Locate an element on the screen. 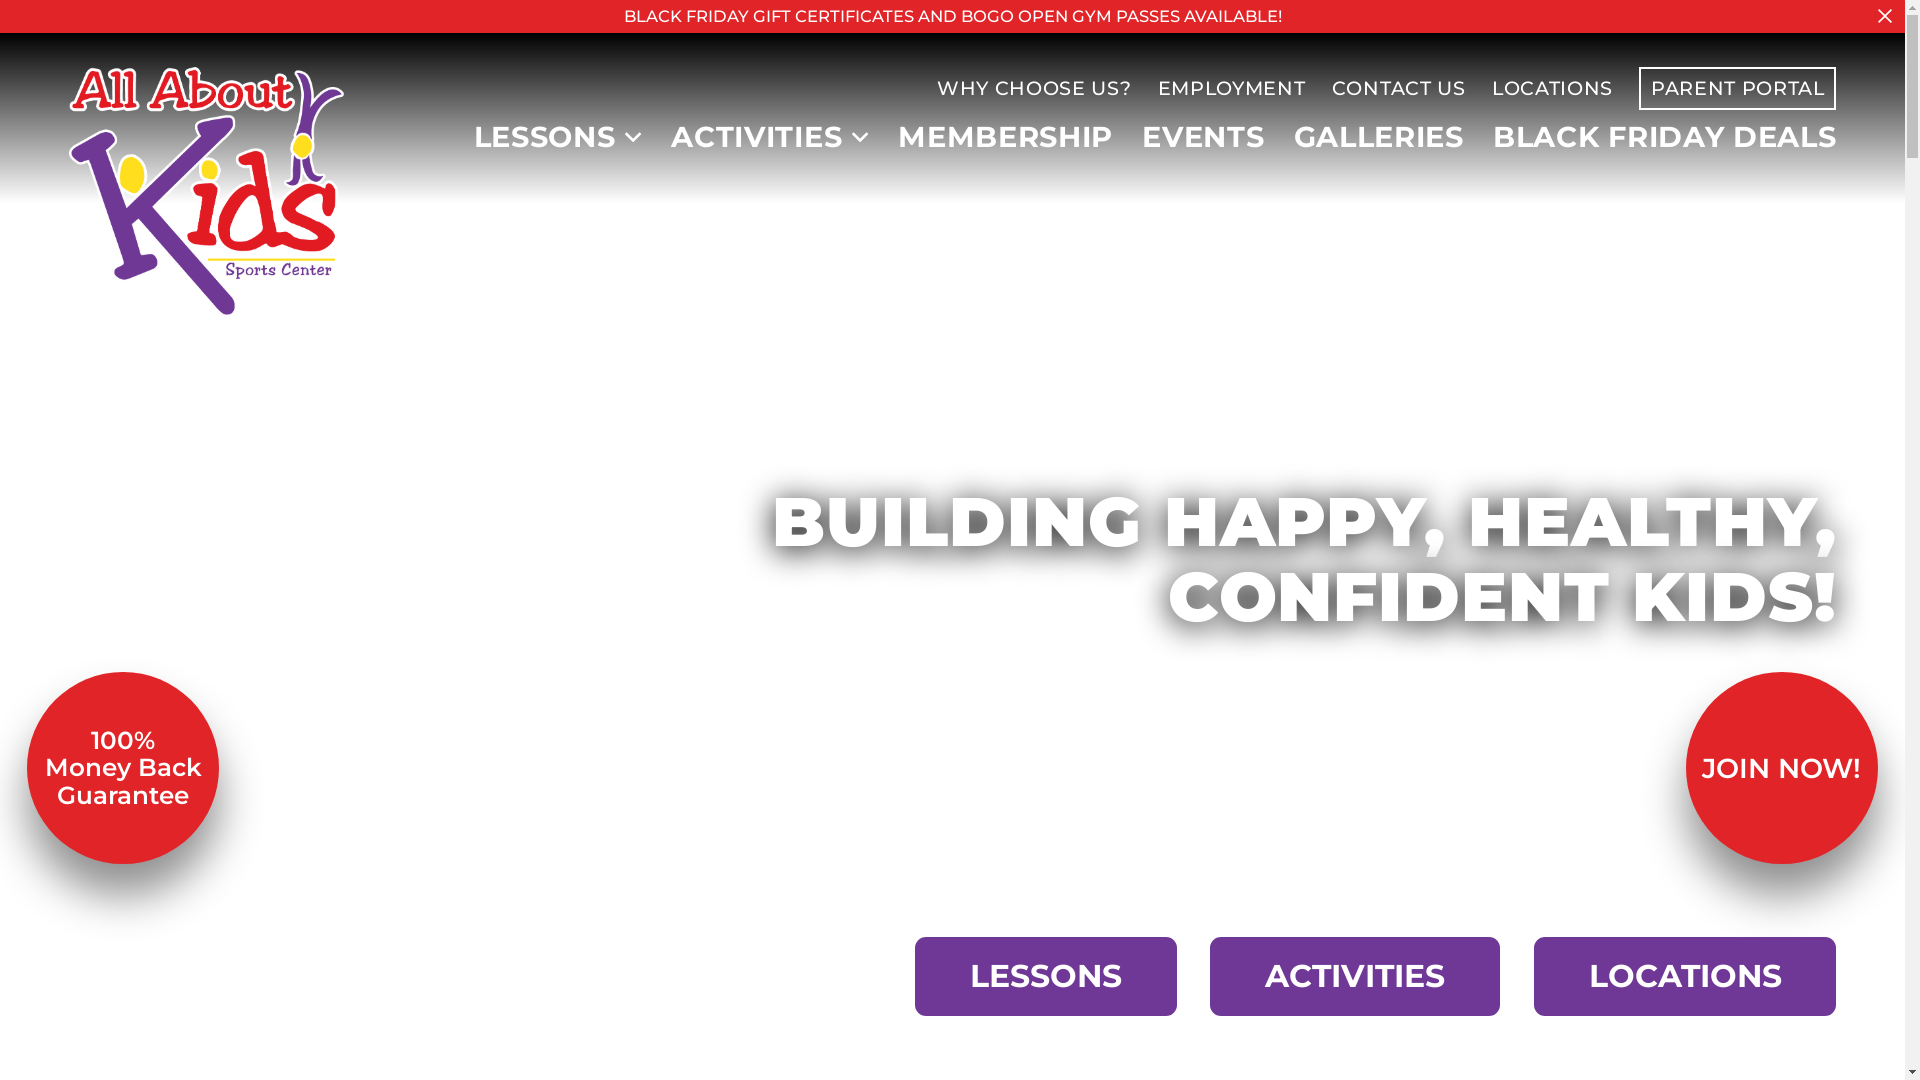 This screenshot has width=1920, height=1080. EVENTS is located at coordinates (1203, 138).